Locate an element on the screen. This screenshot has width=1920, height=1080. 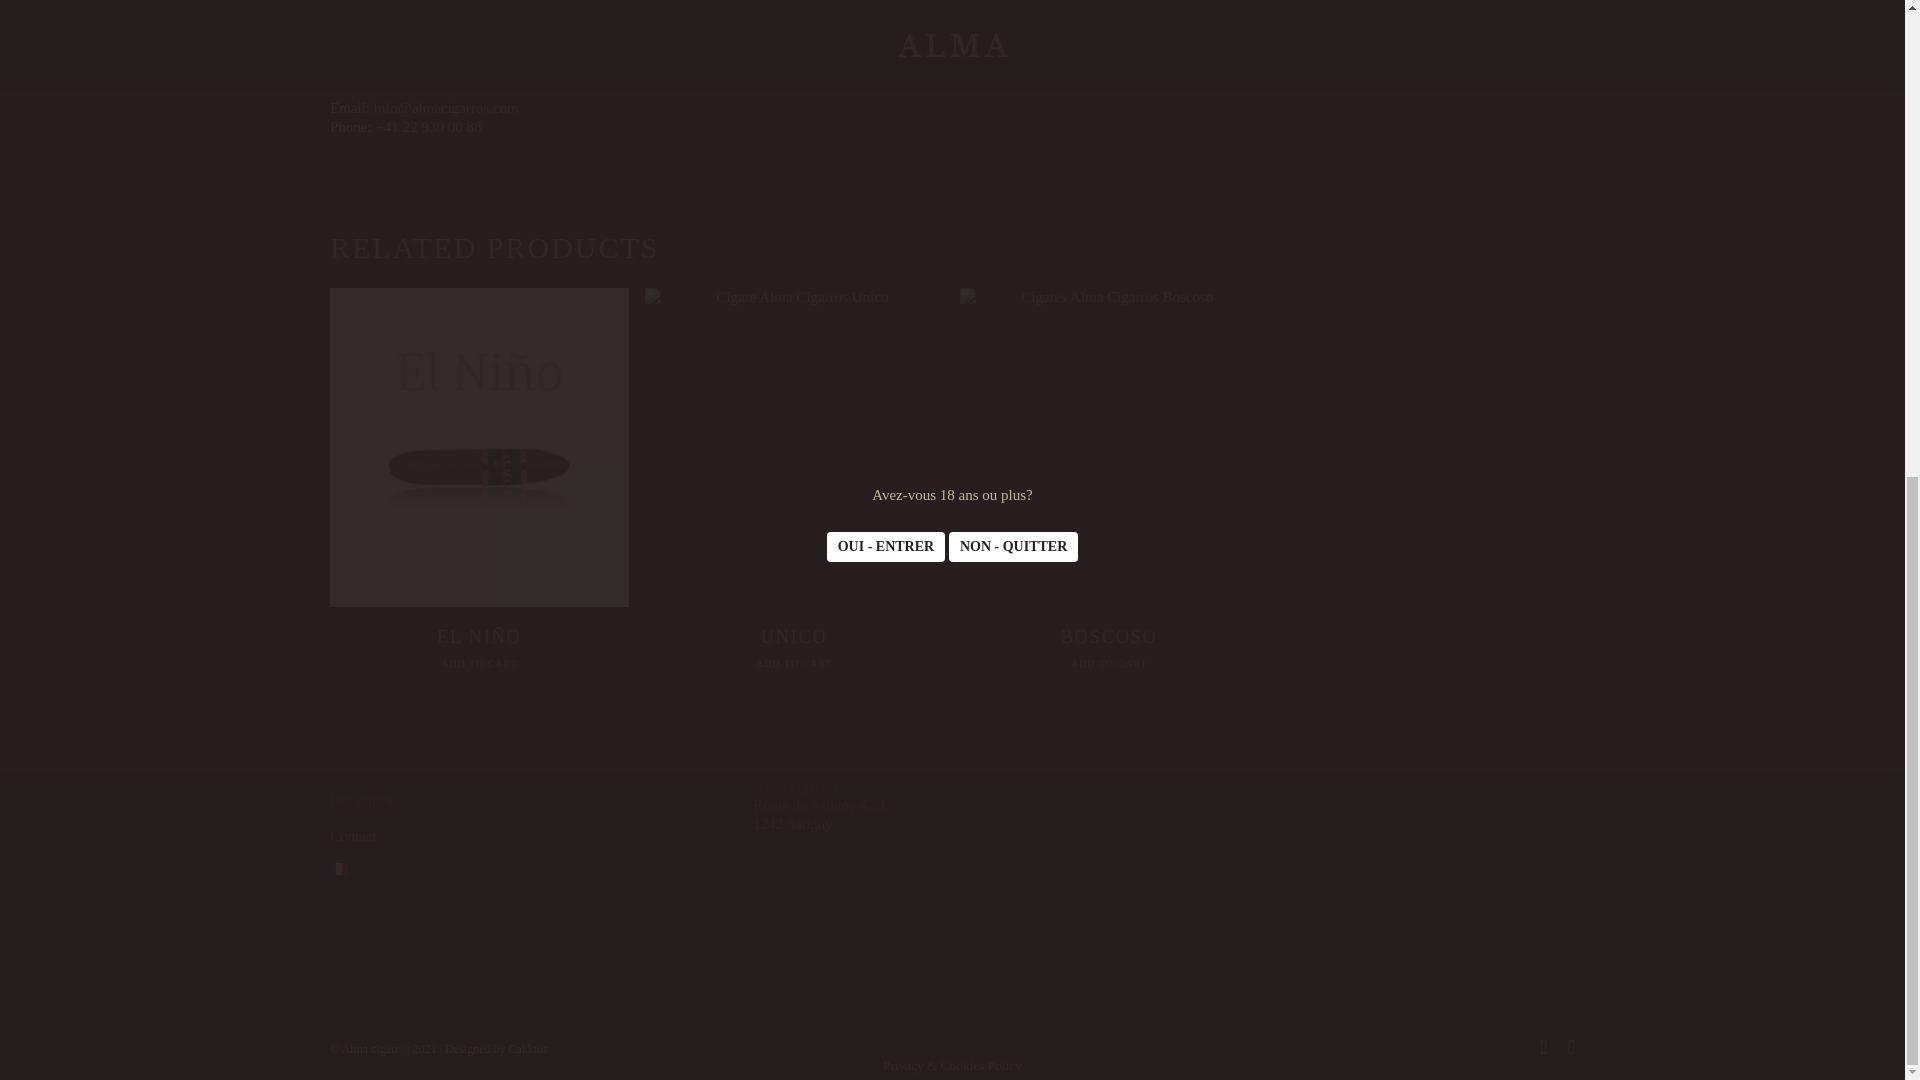
ADD TO CART is located at coordinates (1110, 663).